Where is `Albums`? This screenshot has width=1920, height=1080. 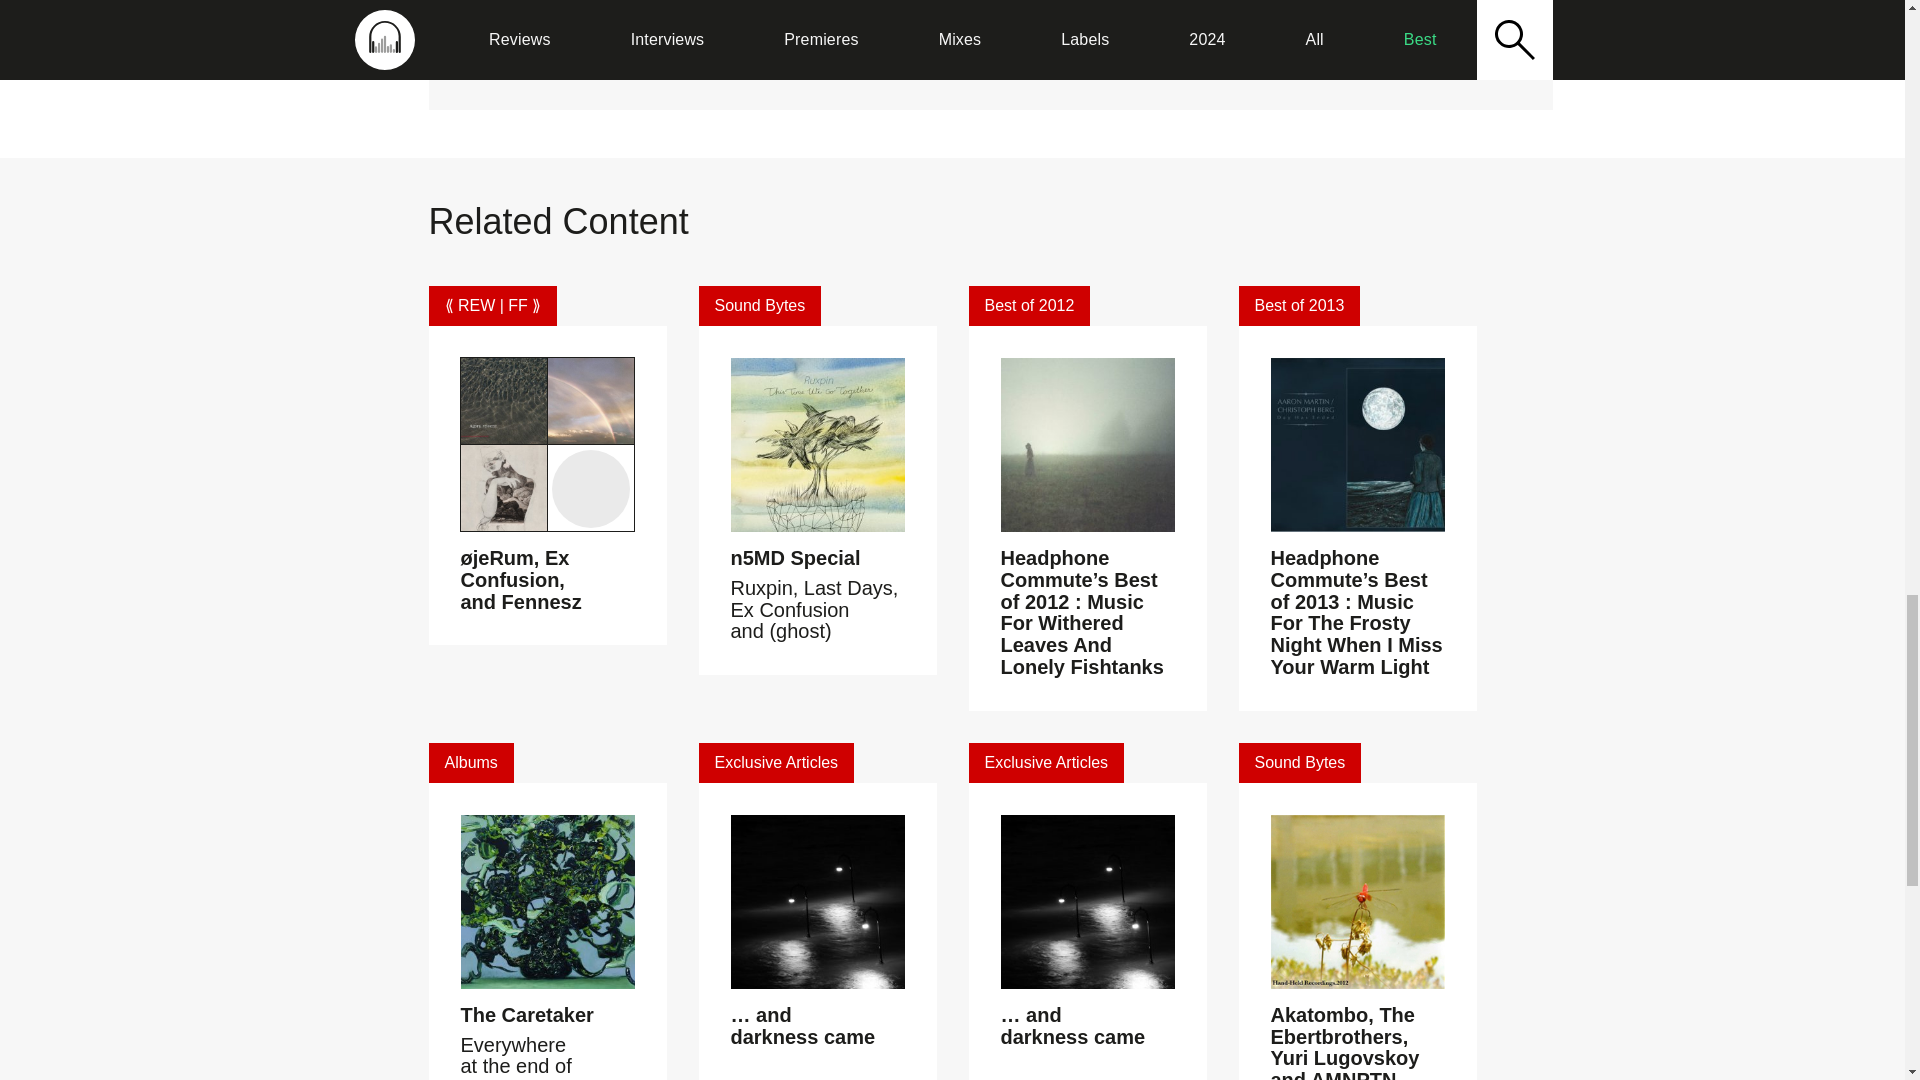 Albums is located at coordinates (470, 763).